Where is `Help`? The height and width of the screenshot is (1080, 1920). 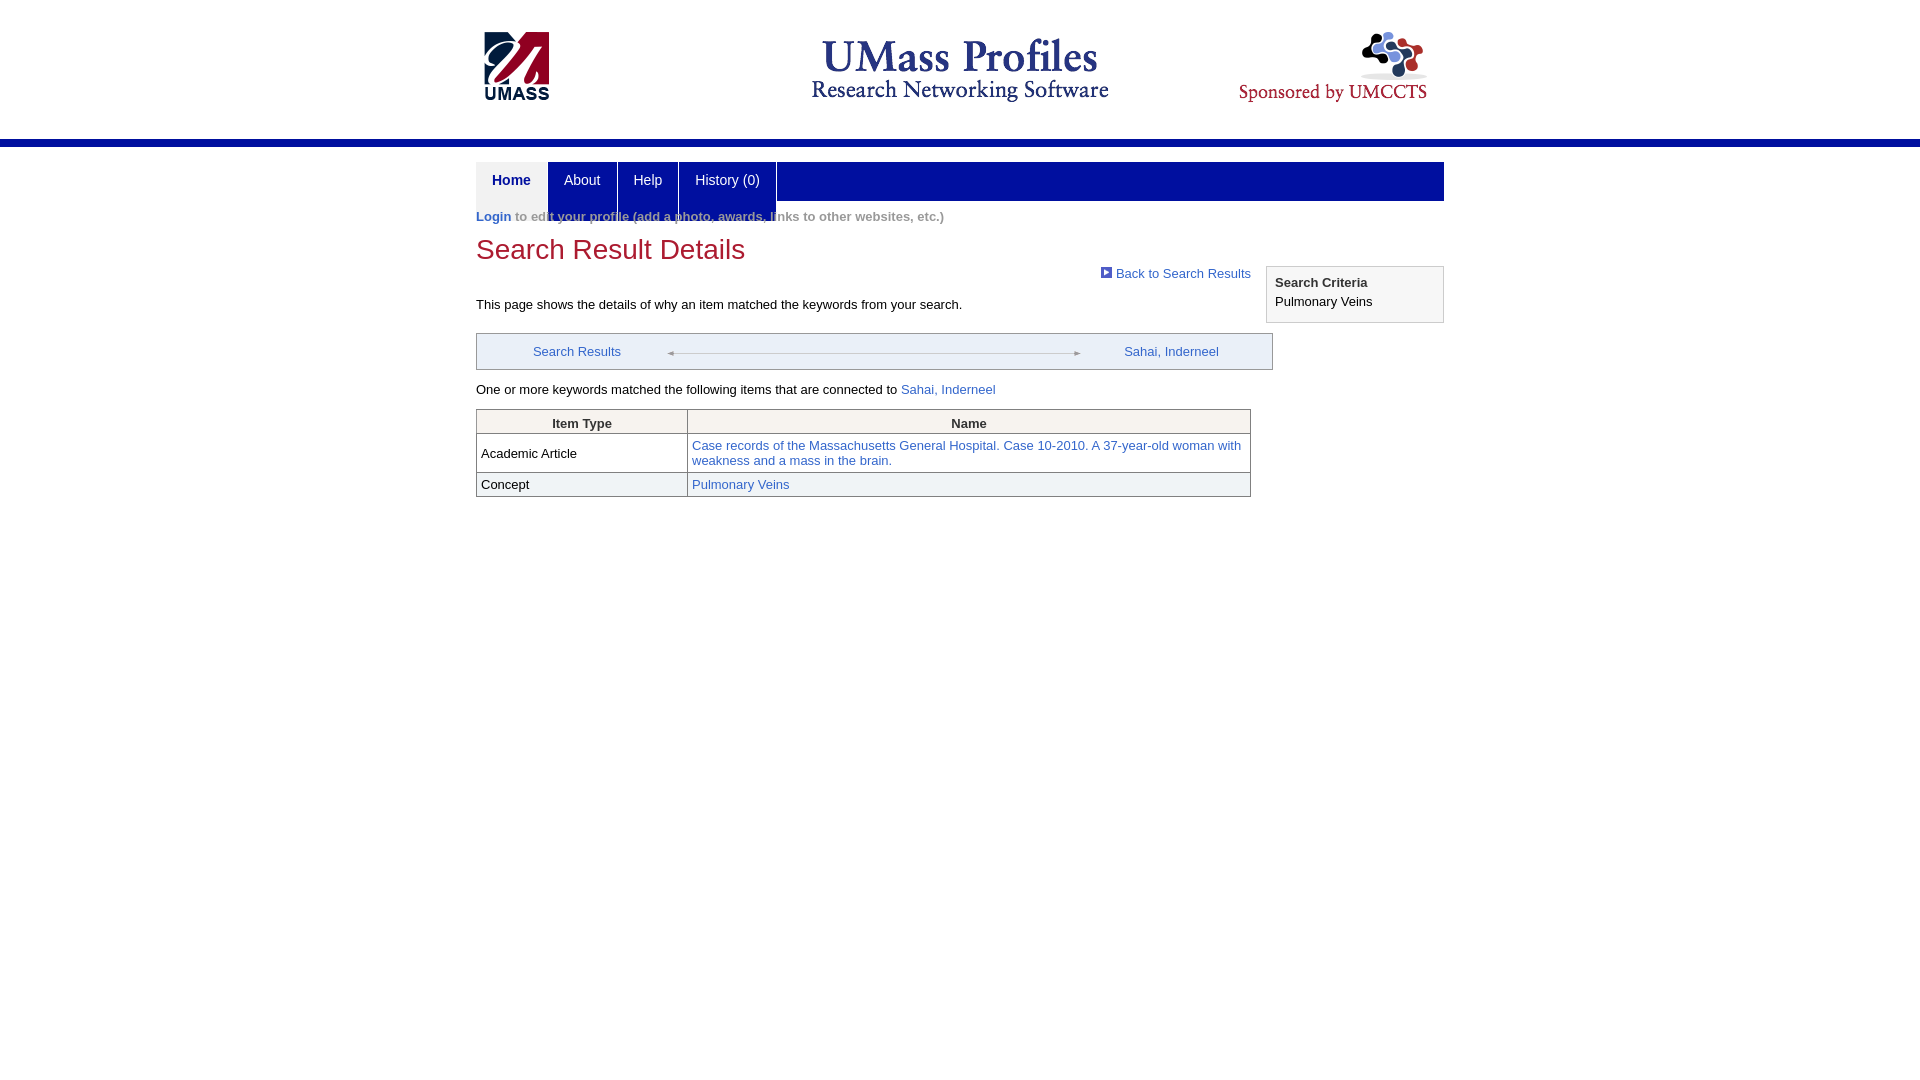 Help is located at coordinates (648, 192).